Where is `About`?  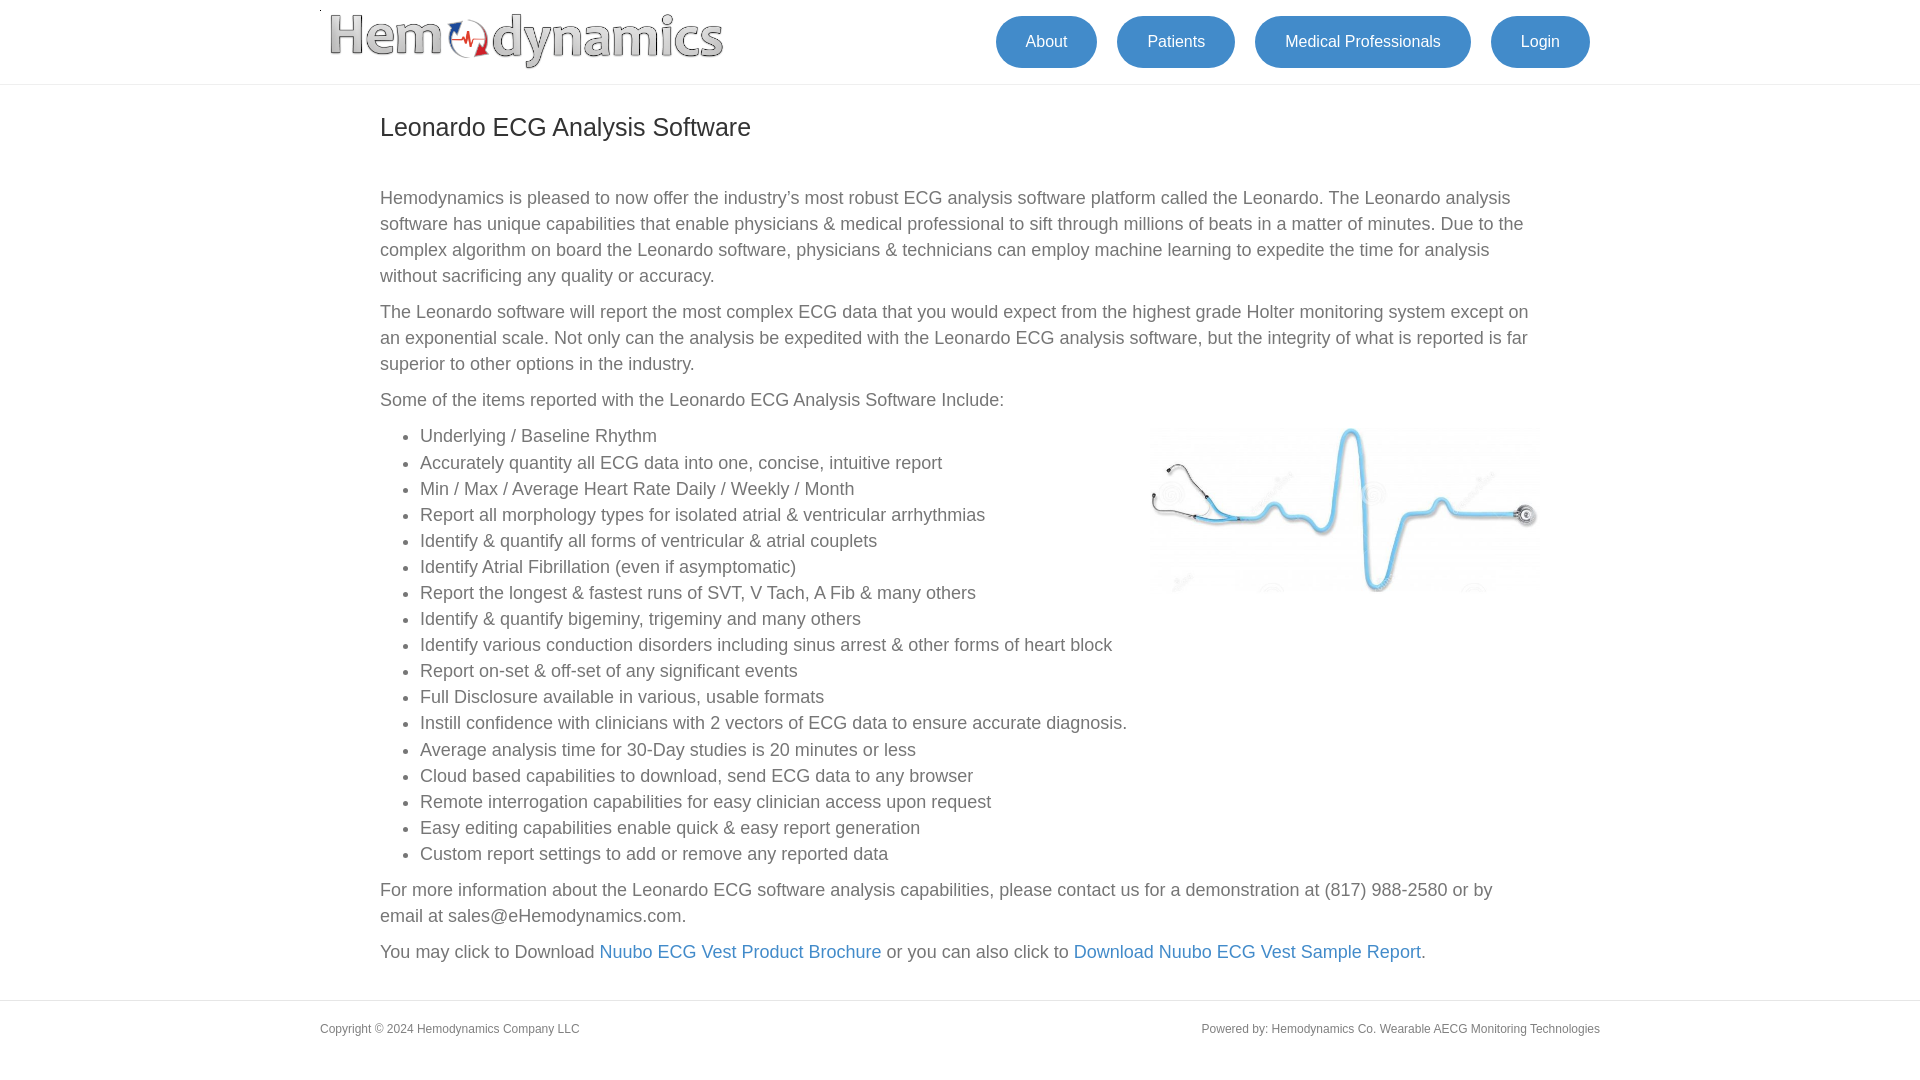
About is located at coordinates (1047, 42).